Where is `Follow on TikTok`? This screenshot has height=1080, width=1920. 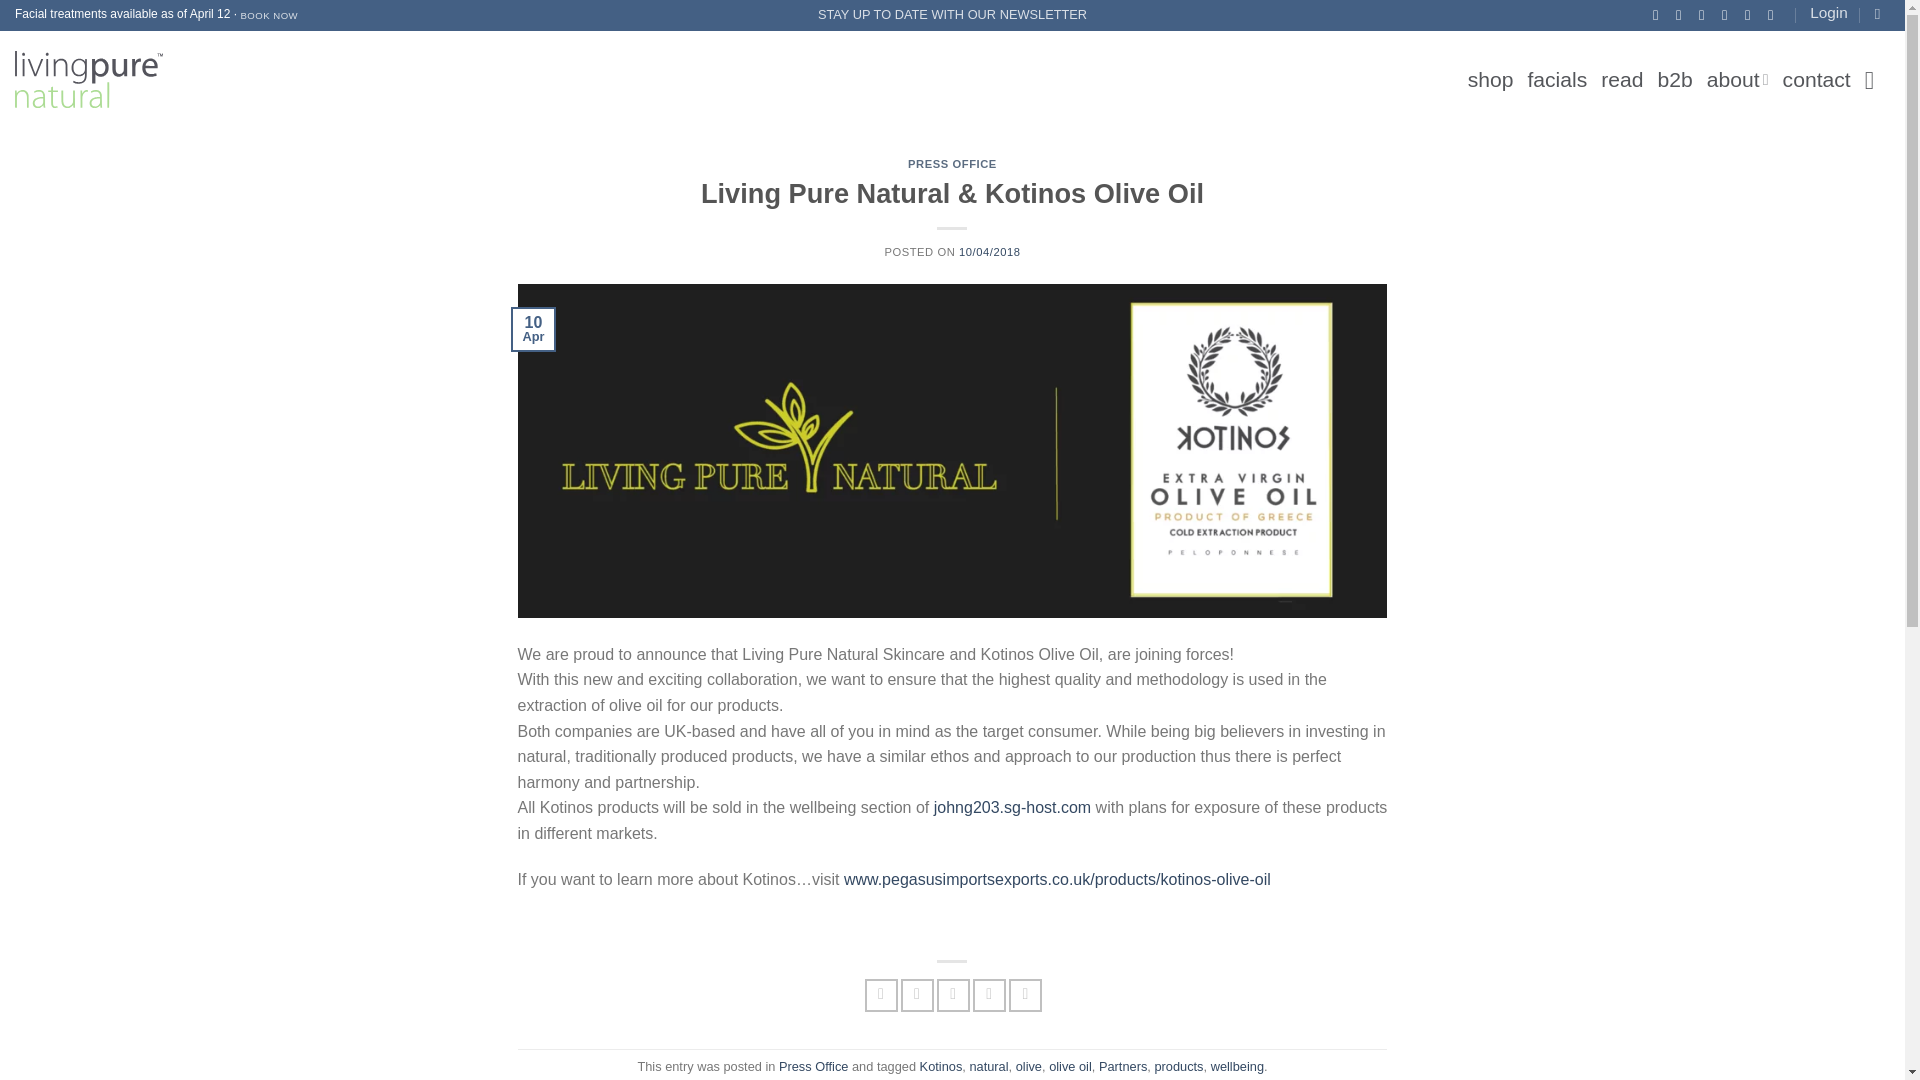
Follow on TikTok is located at coordinates (1706, 14).